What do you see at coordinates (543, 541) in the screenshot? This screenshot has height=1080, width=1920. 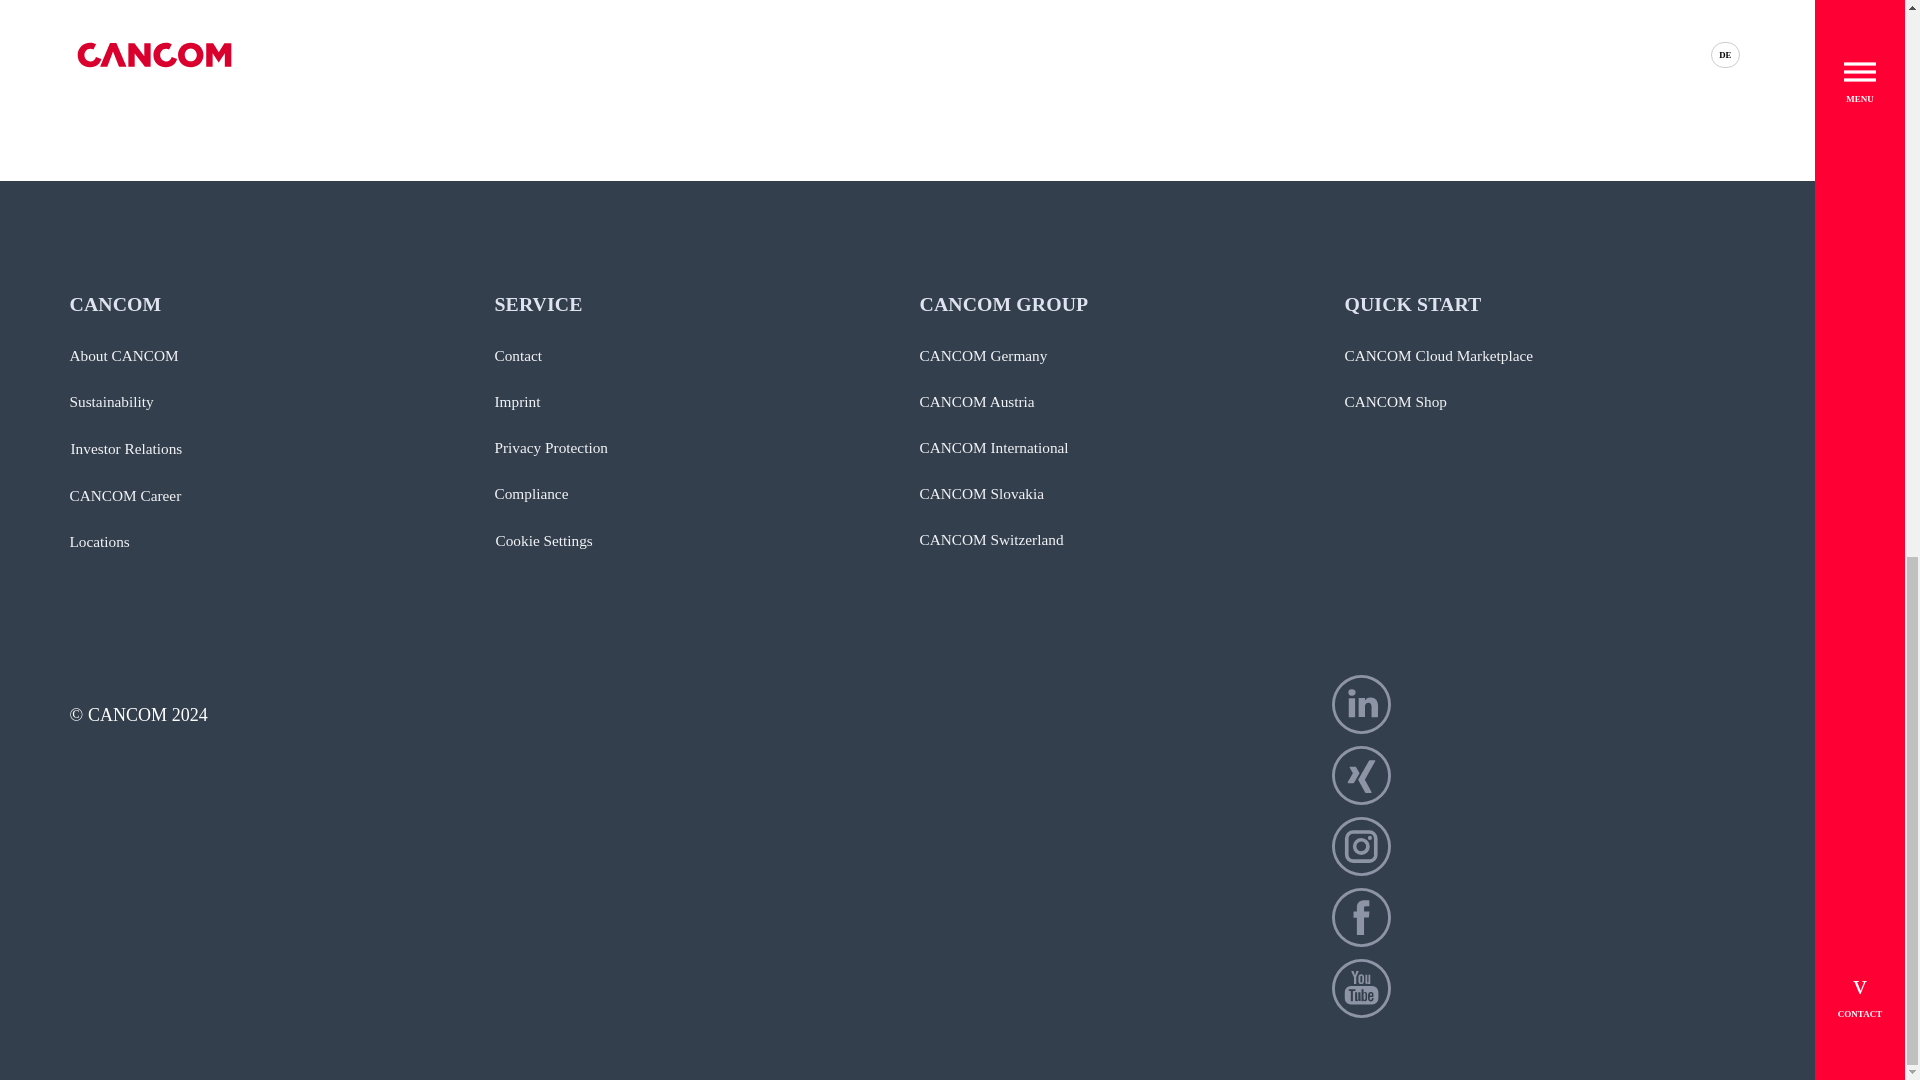 I see `Cookie Settings` at bounding box center [543, 541].